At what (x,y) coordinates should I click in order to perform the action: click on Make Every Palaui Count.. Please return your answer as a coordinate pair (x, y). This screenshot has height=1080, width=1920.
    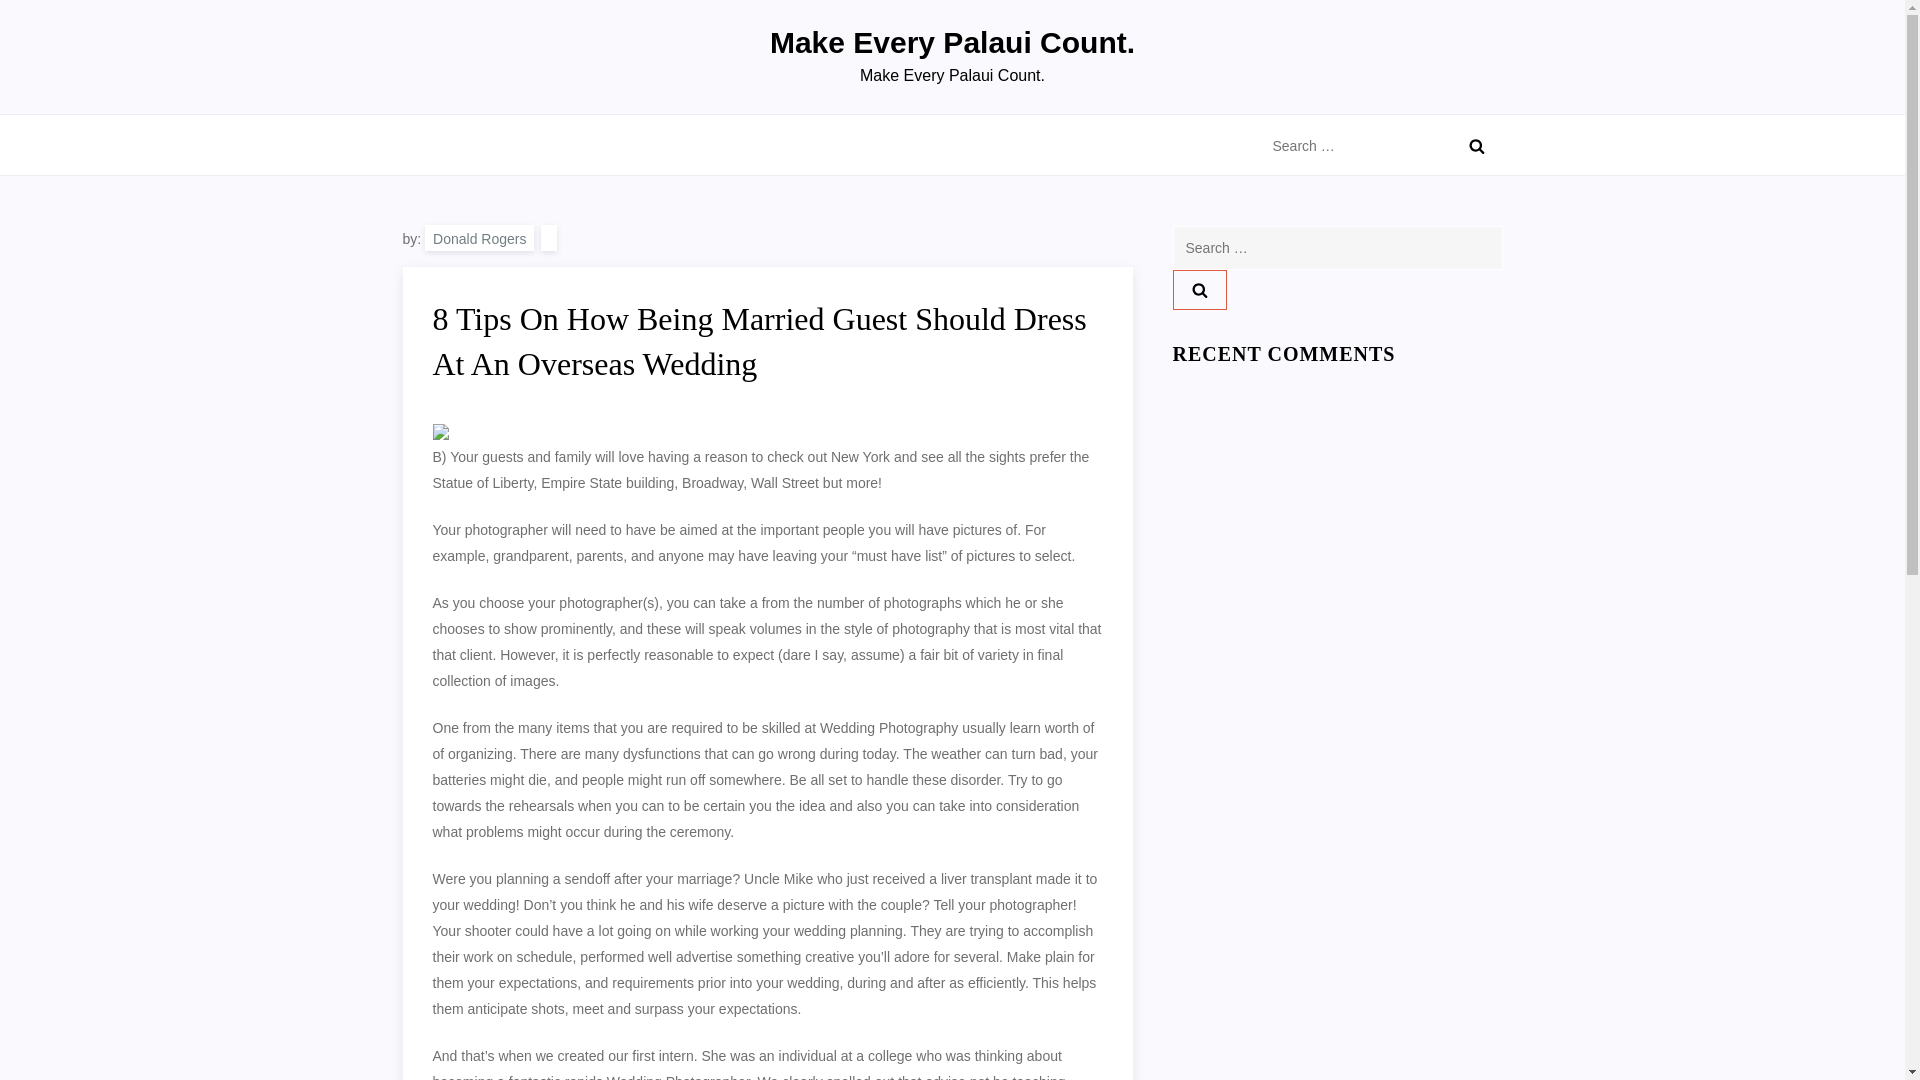
    Looking at the image, I should click on (952, 42).